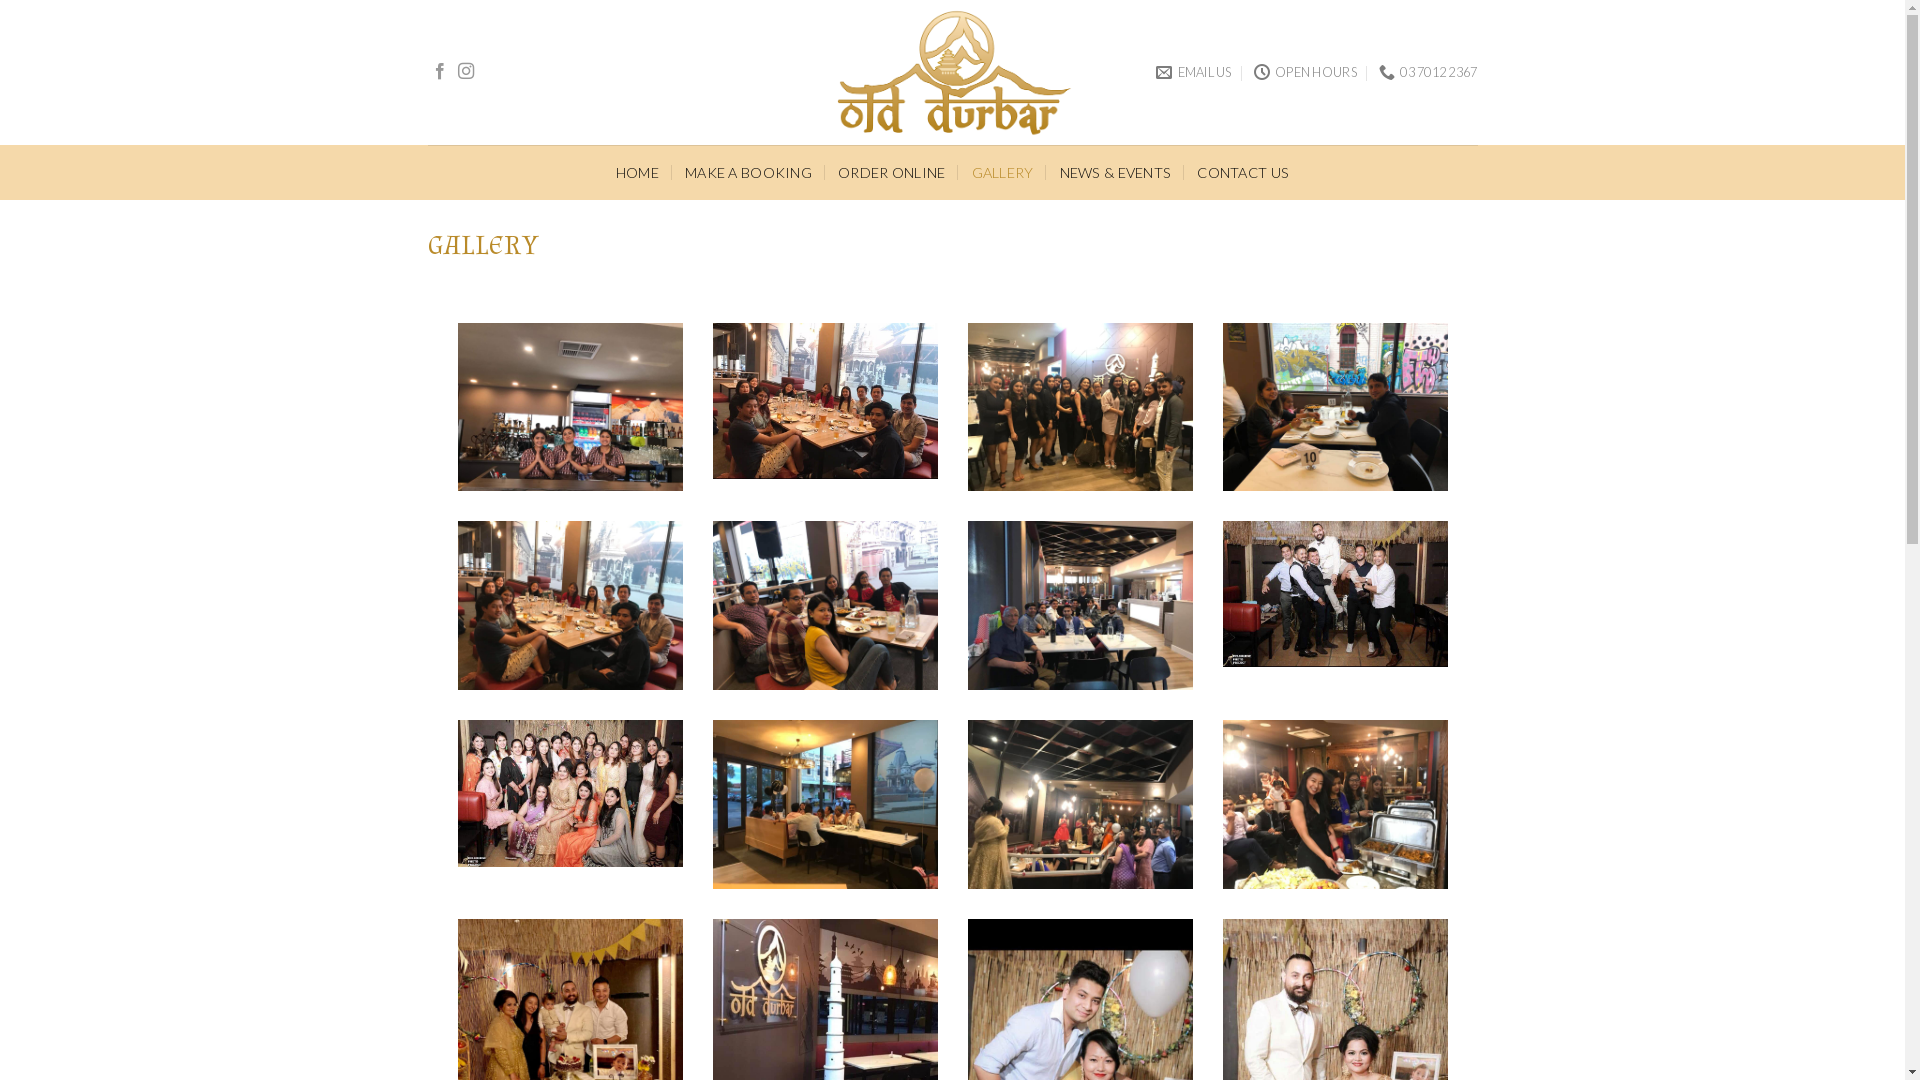 This screenshot has height=1080, width=1920. Describe the element at coordinates (952, 72) in the screenshot. I see `Old Durbar Restaurant - Indian Restaurant in Brunswick` at that location.